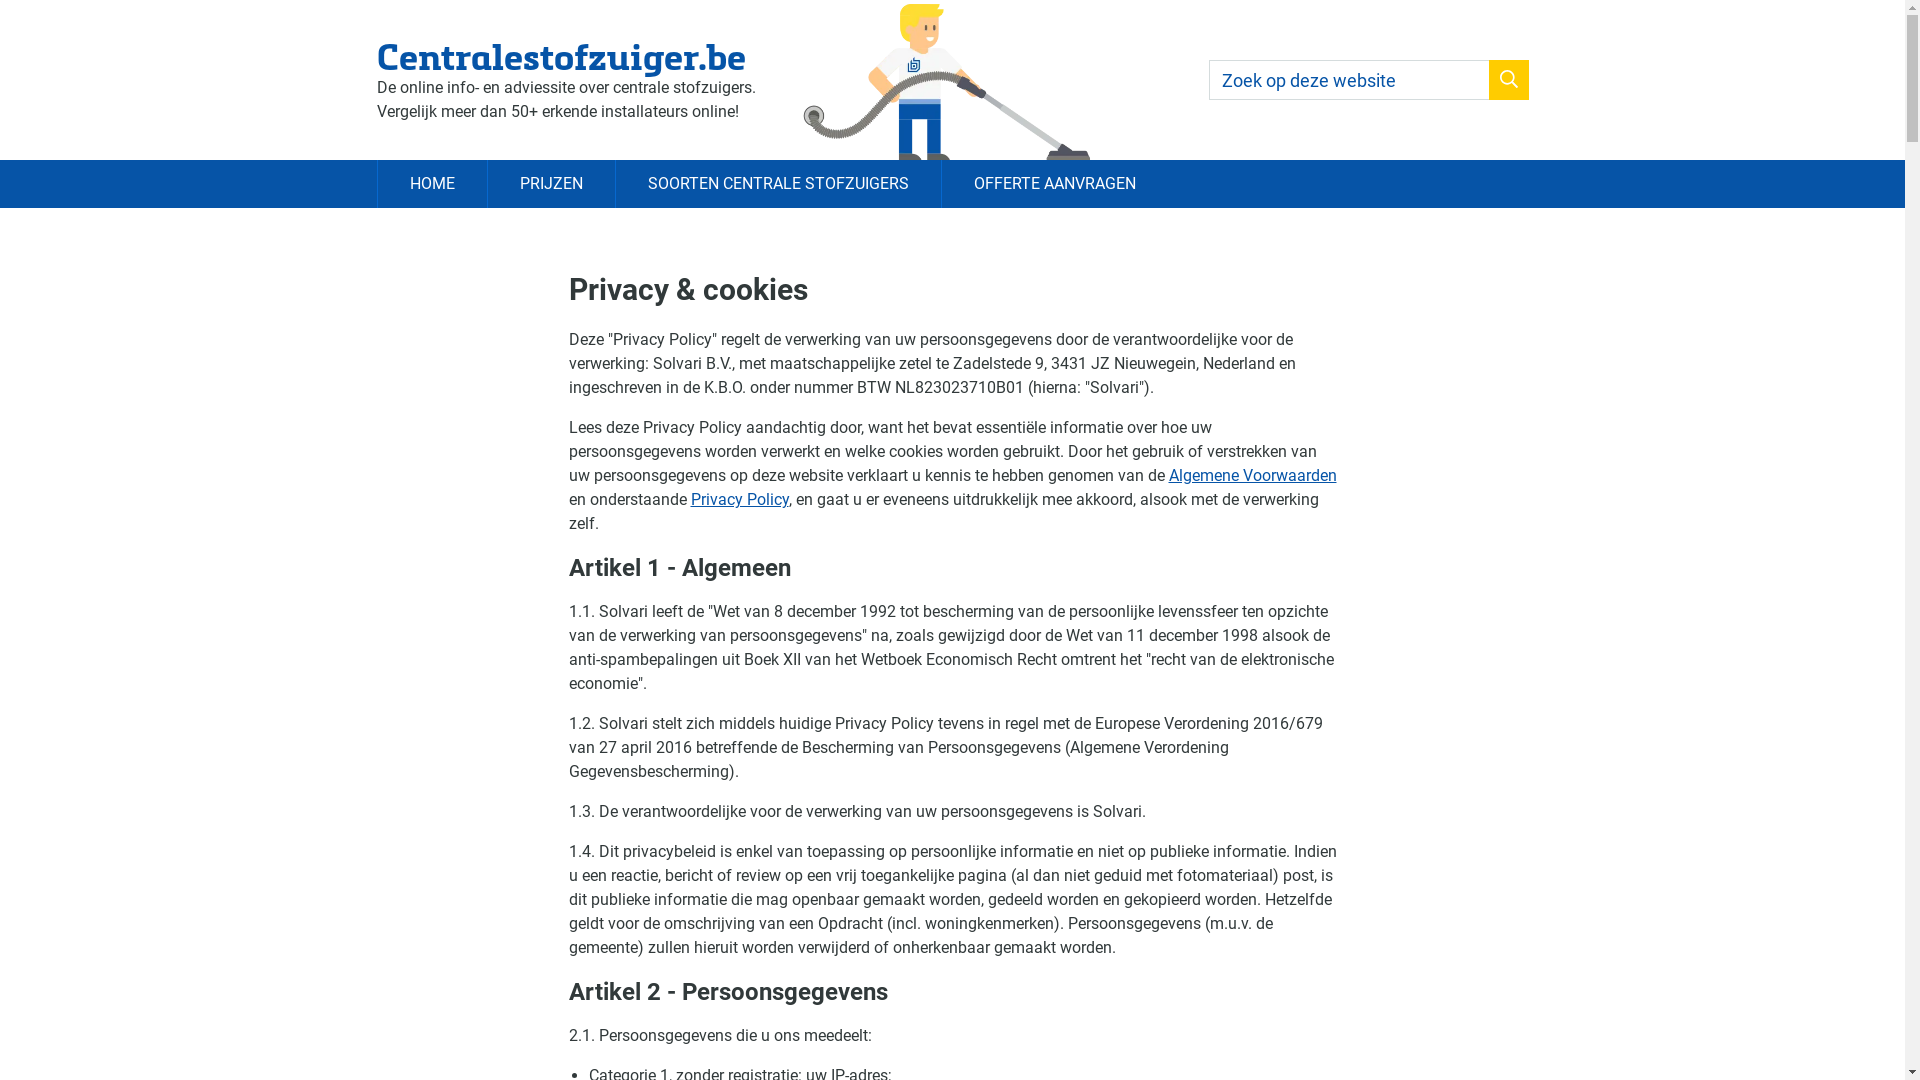 Image resolution: width=1920 pixels, height=1080 pixels. What do you see at coordinates (566, 56) in the screenshot?
I see `Centralestofzuiger.be` at bounding box center [566, 56].